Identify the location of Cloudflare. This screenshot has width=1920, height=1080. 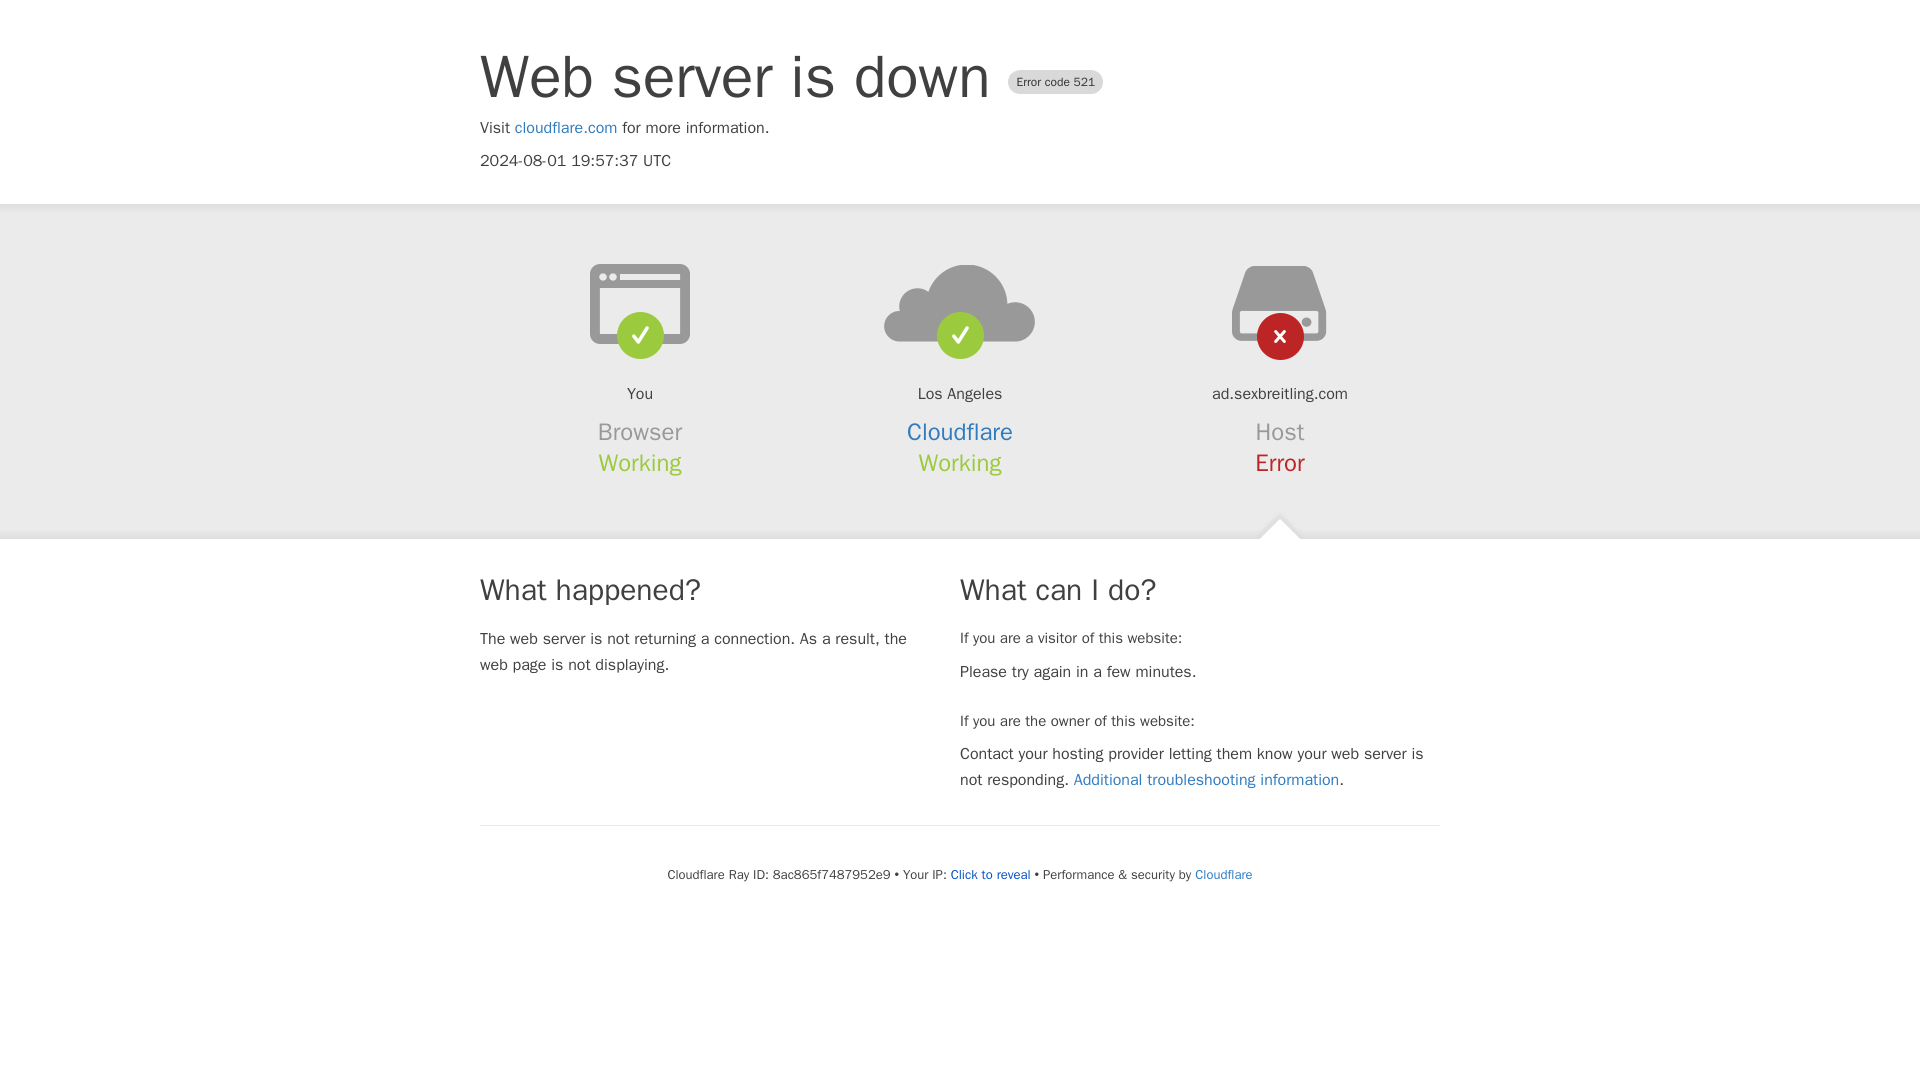
(960, 432).